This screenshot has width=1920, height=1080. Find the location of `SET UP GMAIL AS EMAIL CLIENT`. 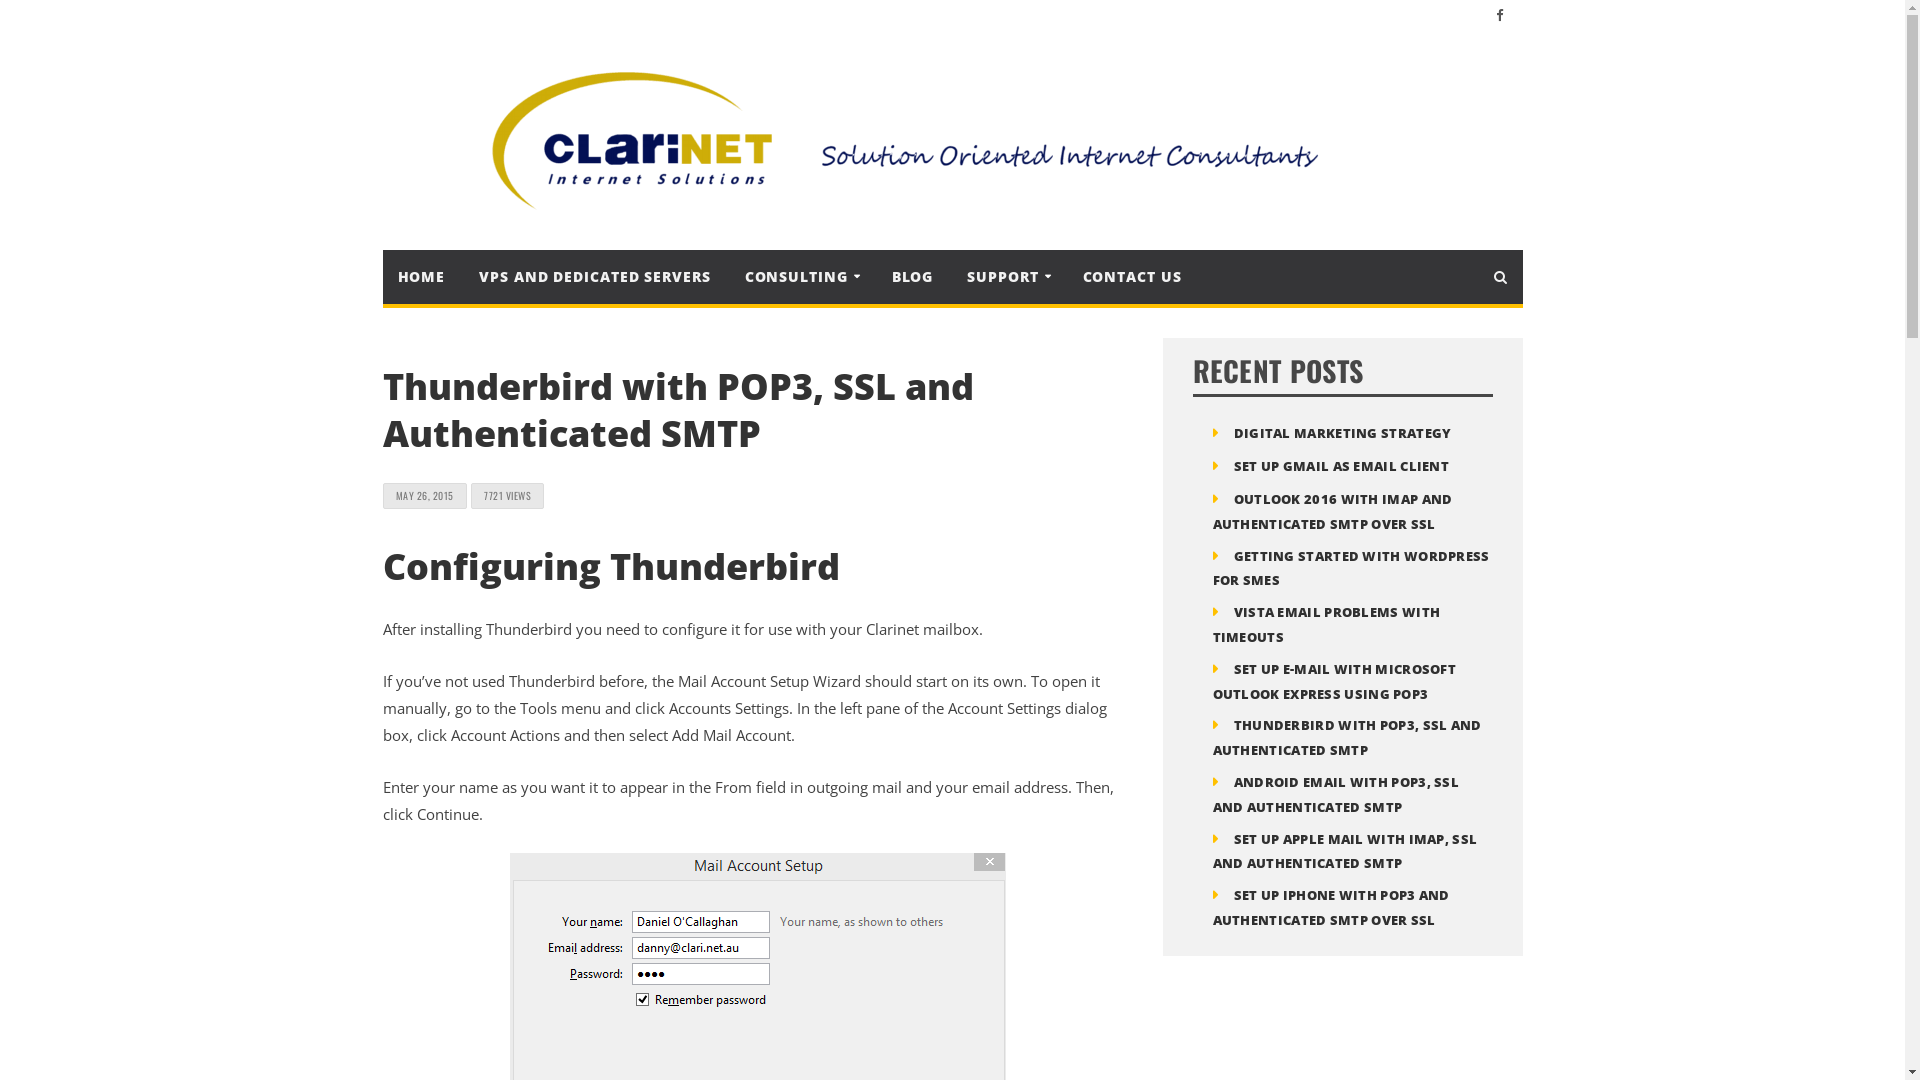

SET UP GMAIL AS EMAIL CLIENT is located at coordinates (1342, 466).